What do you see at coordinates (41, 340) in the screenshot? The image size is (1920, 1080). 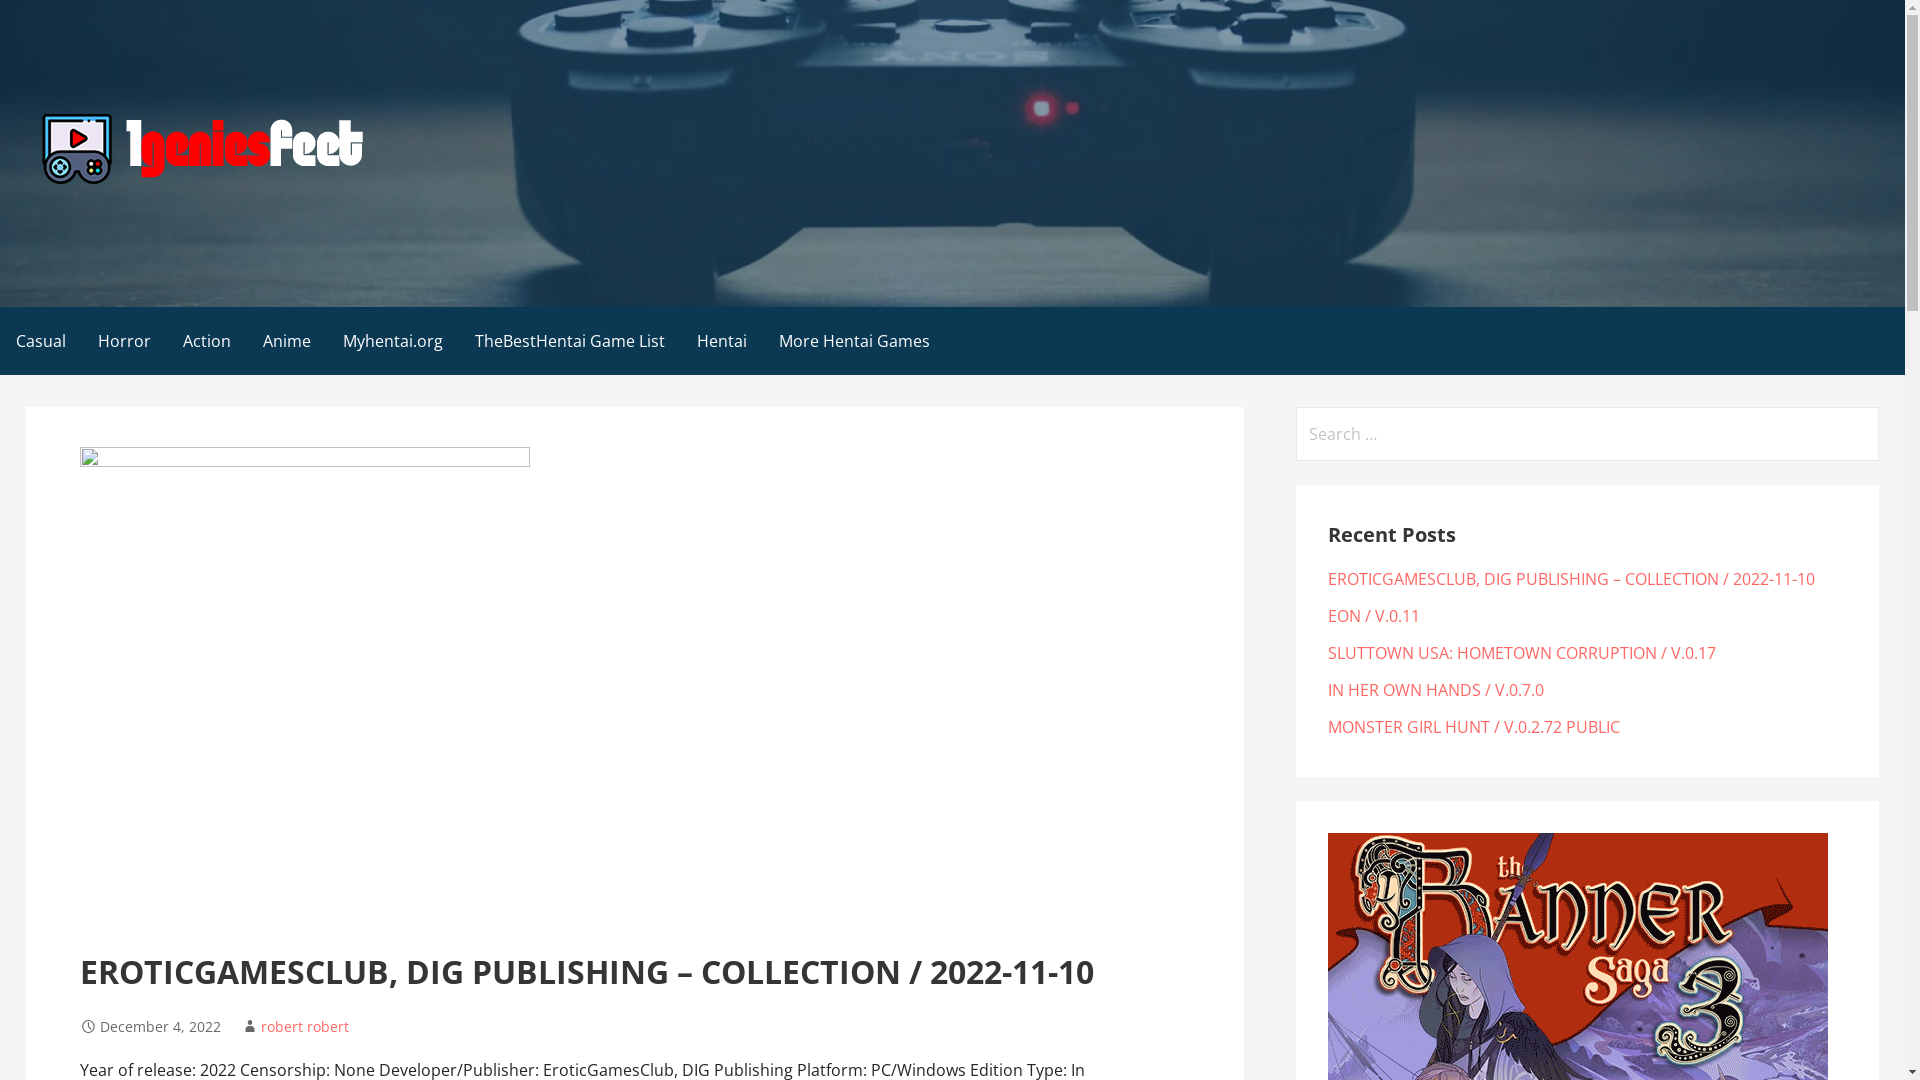 I see `Casual` at bounding box center [41, 340].